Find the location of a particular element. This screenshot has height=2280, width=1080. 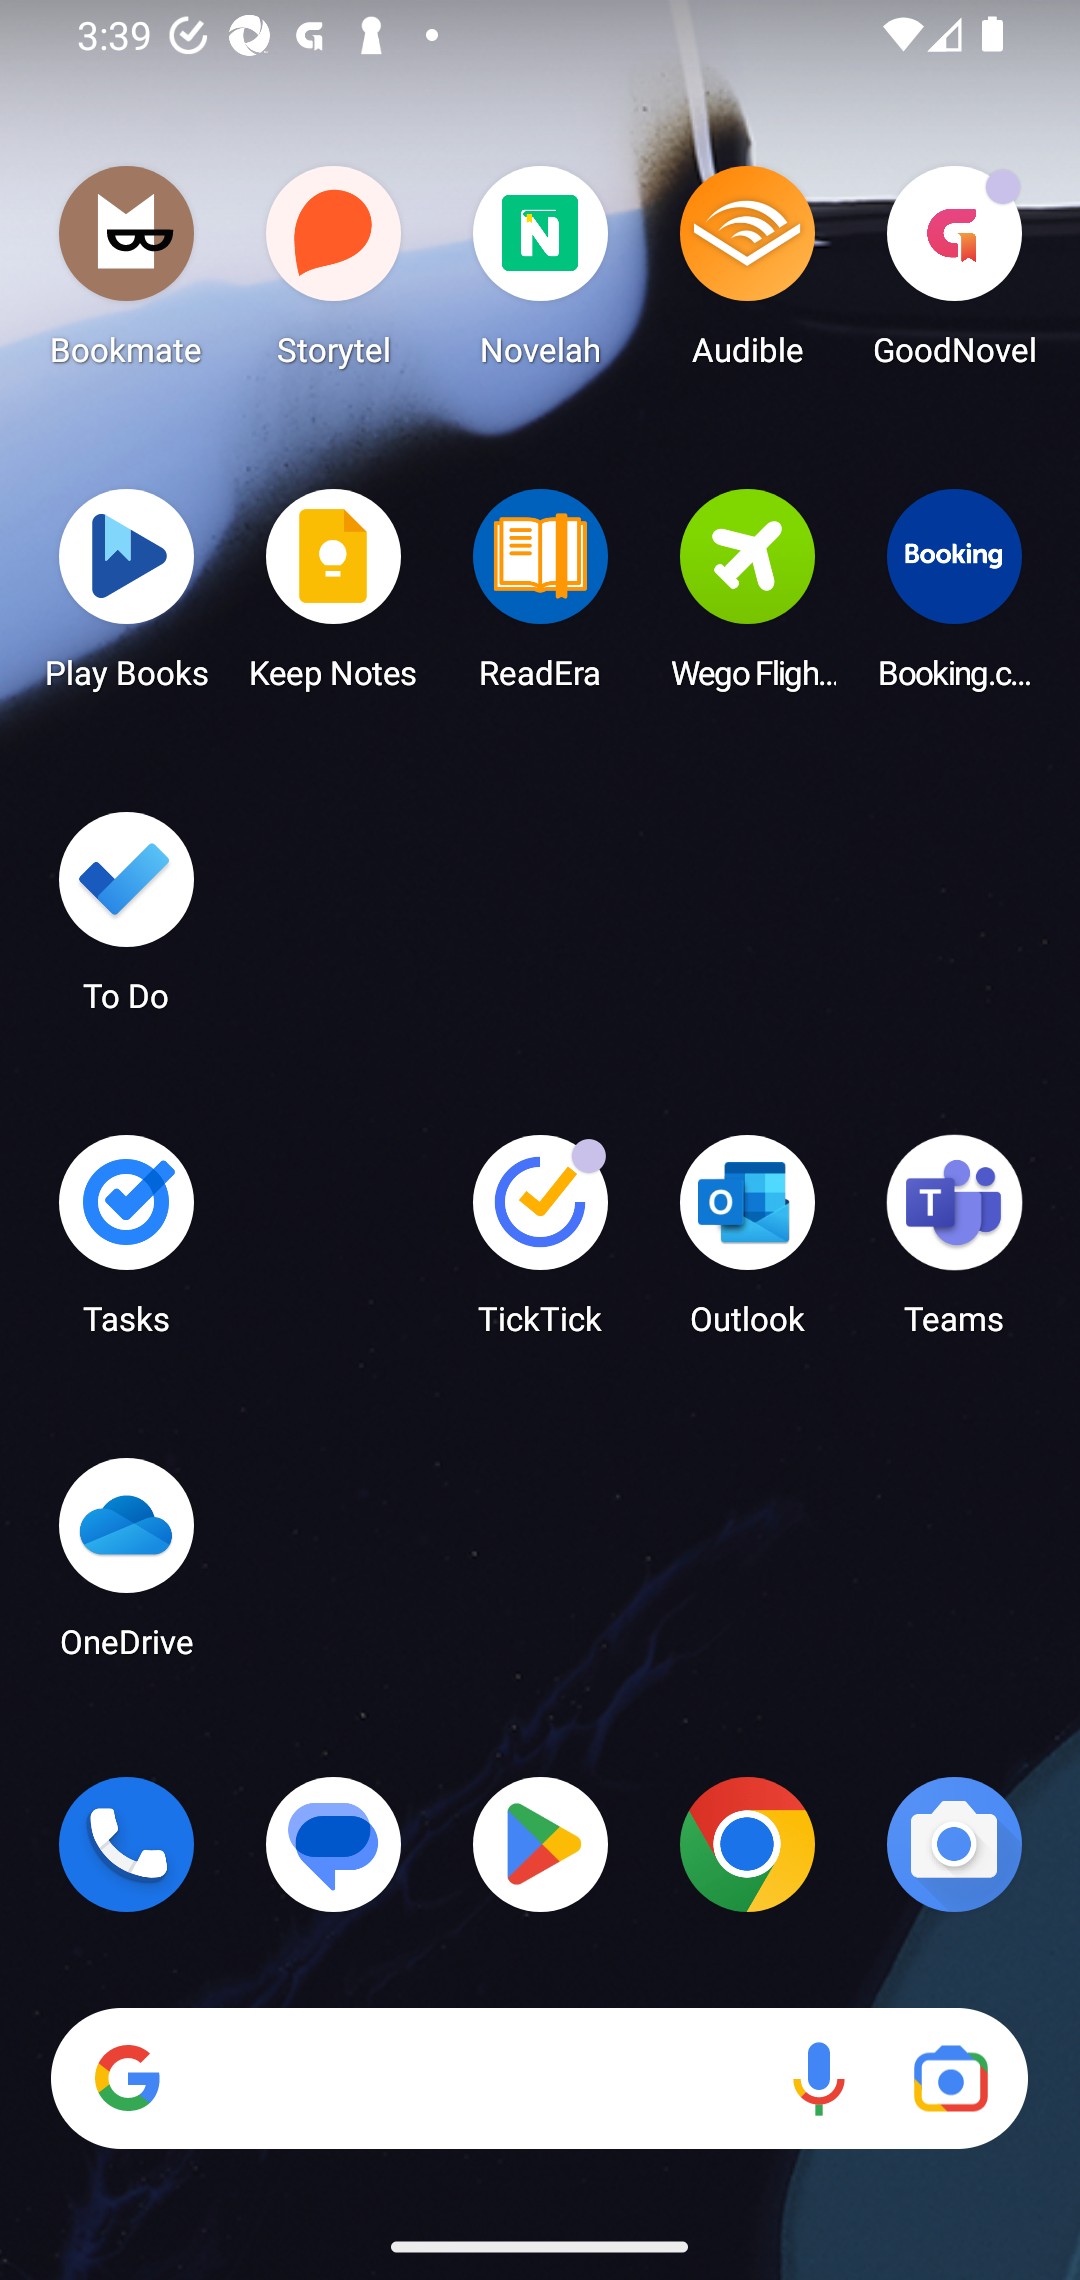

Keep Notes is located at coordinates (334, 597).